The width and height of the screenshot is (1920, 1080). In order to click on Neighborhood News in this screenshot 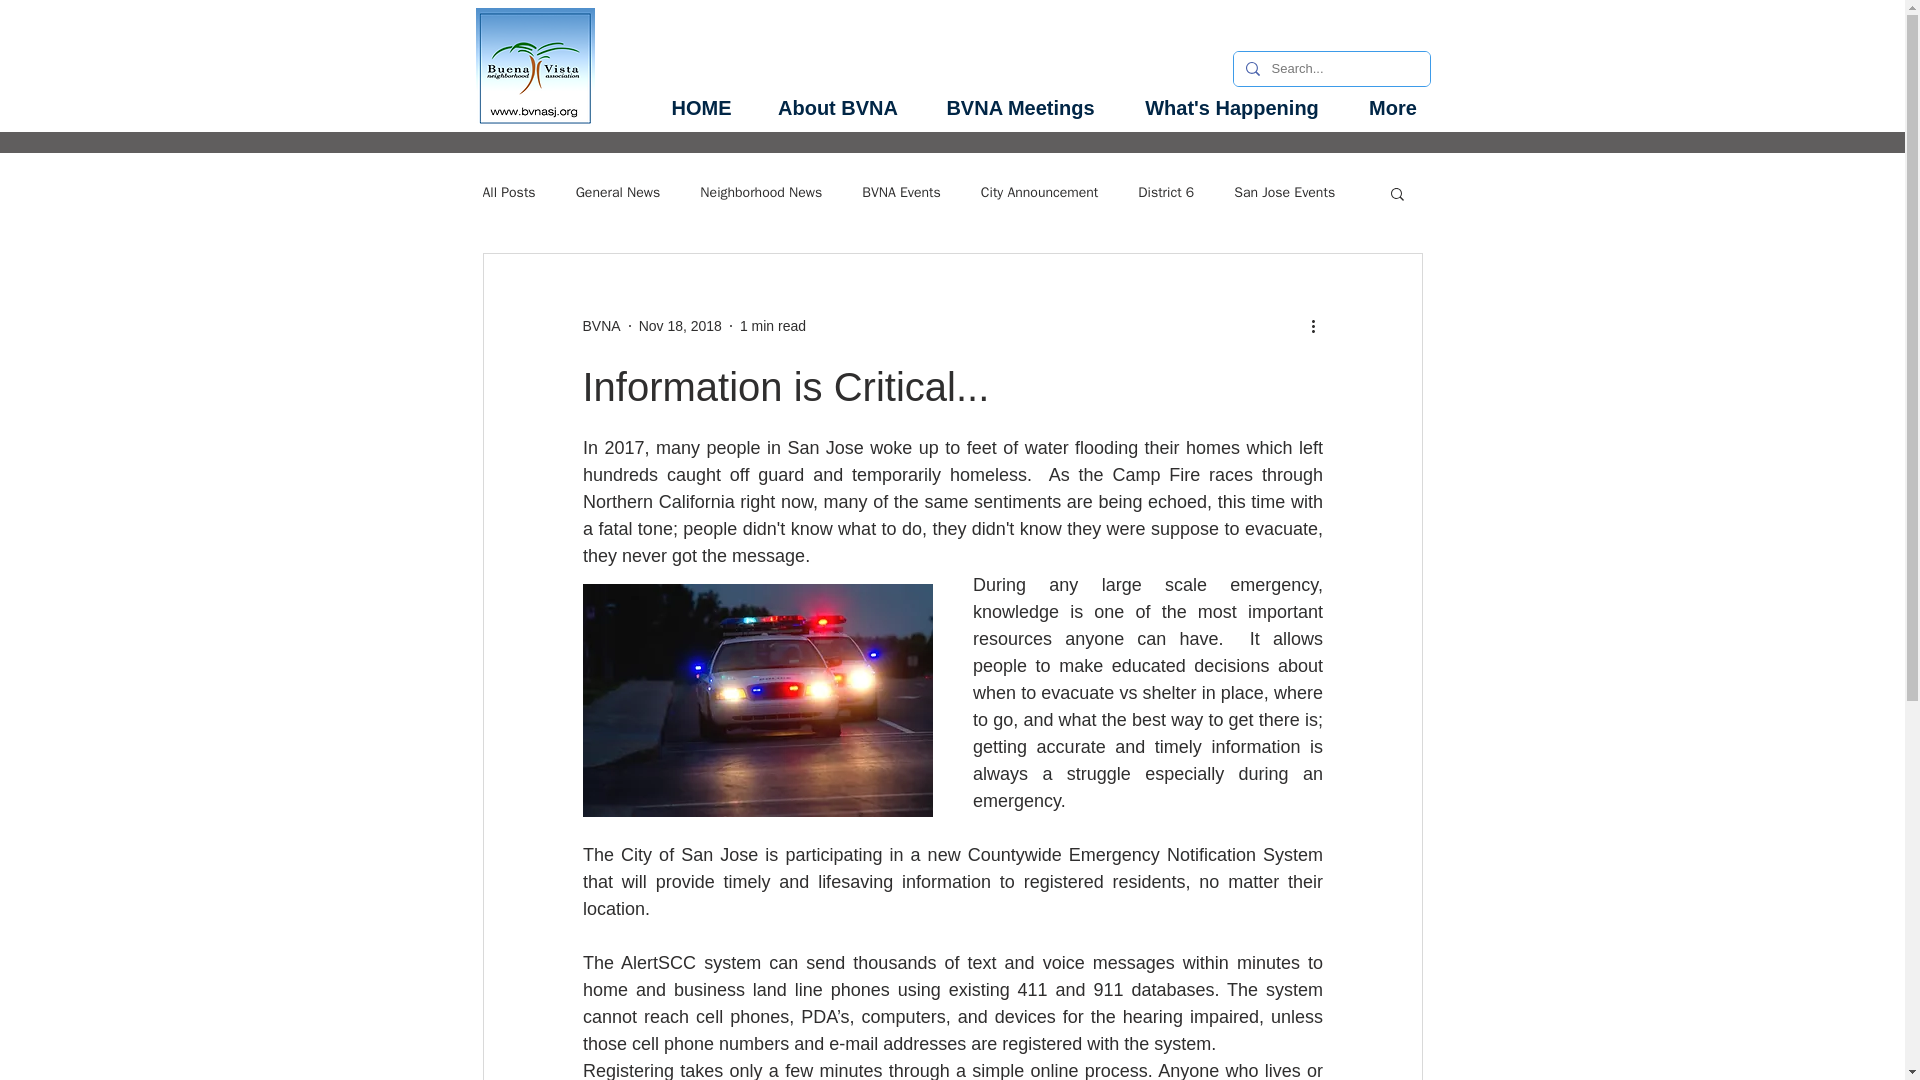, I will do `click(760, 192)`.